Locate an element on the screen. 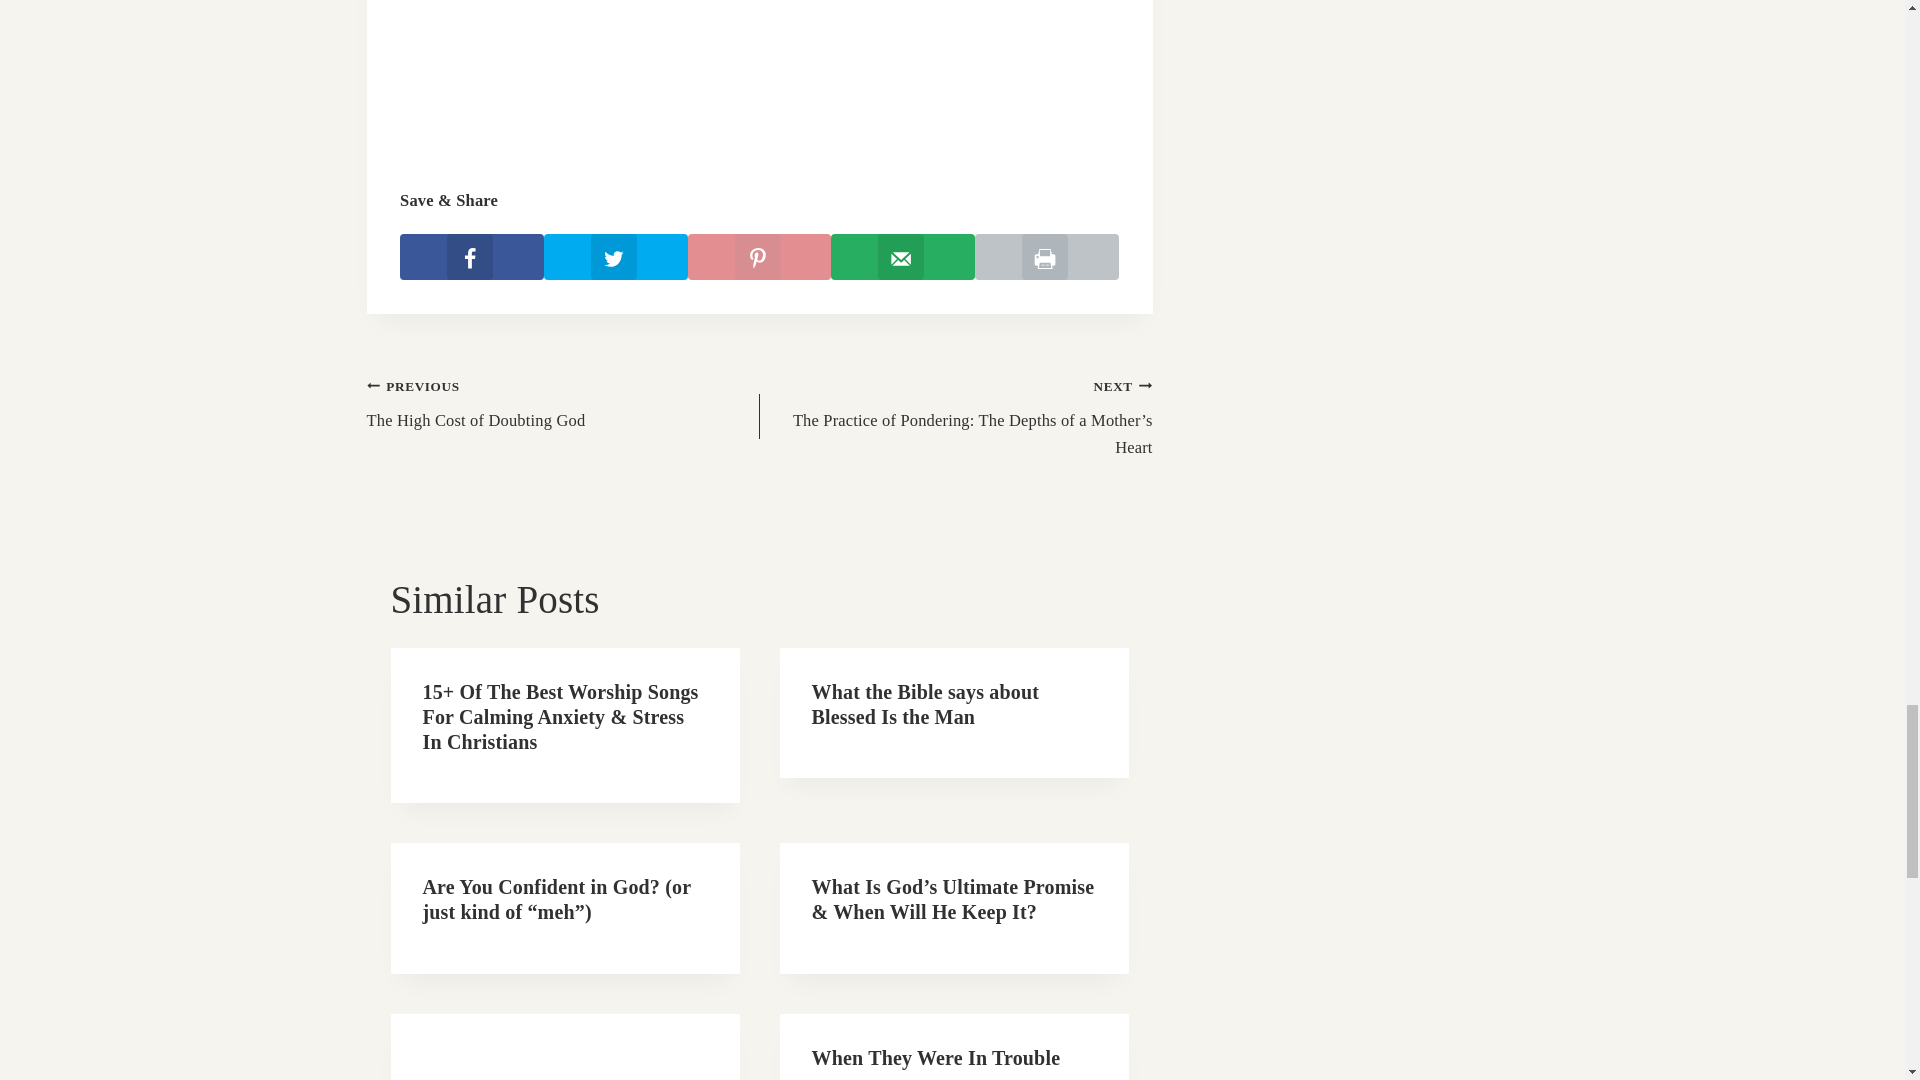 The image size is (1920, 1080). Share on Facebook is located at coordinates (471, 266).